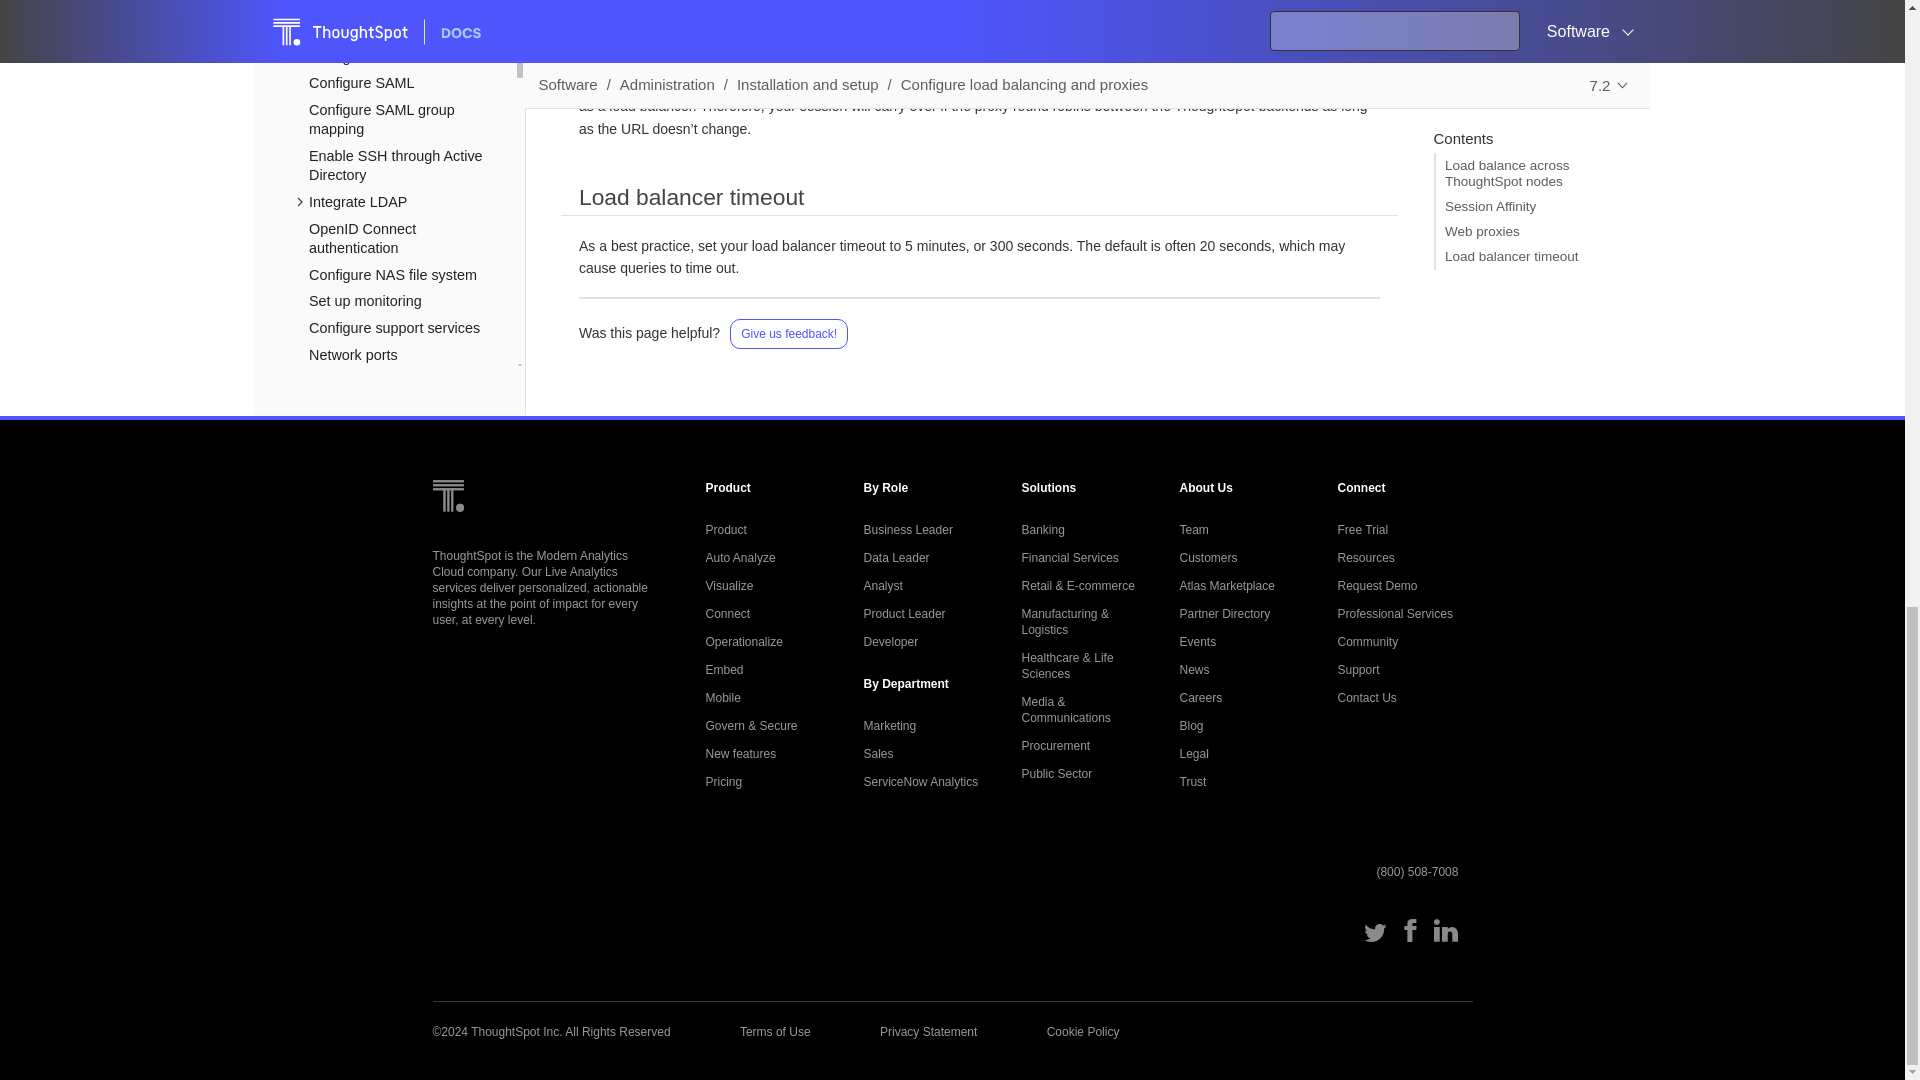 This screenshot has height=1080, width=1920. I want to click on Thoughtspot on LinkedIn, so click(1446, 938).